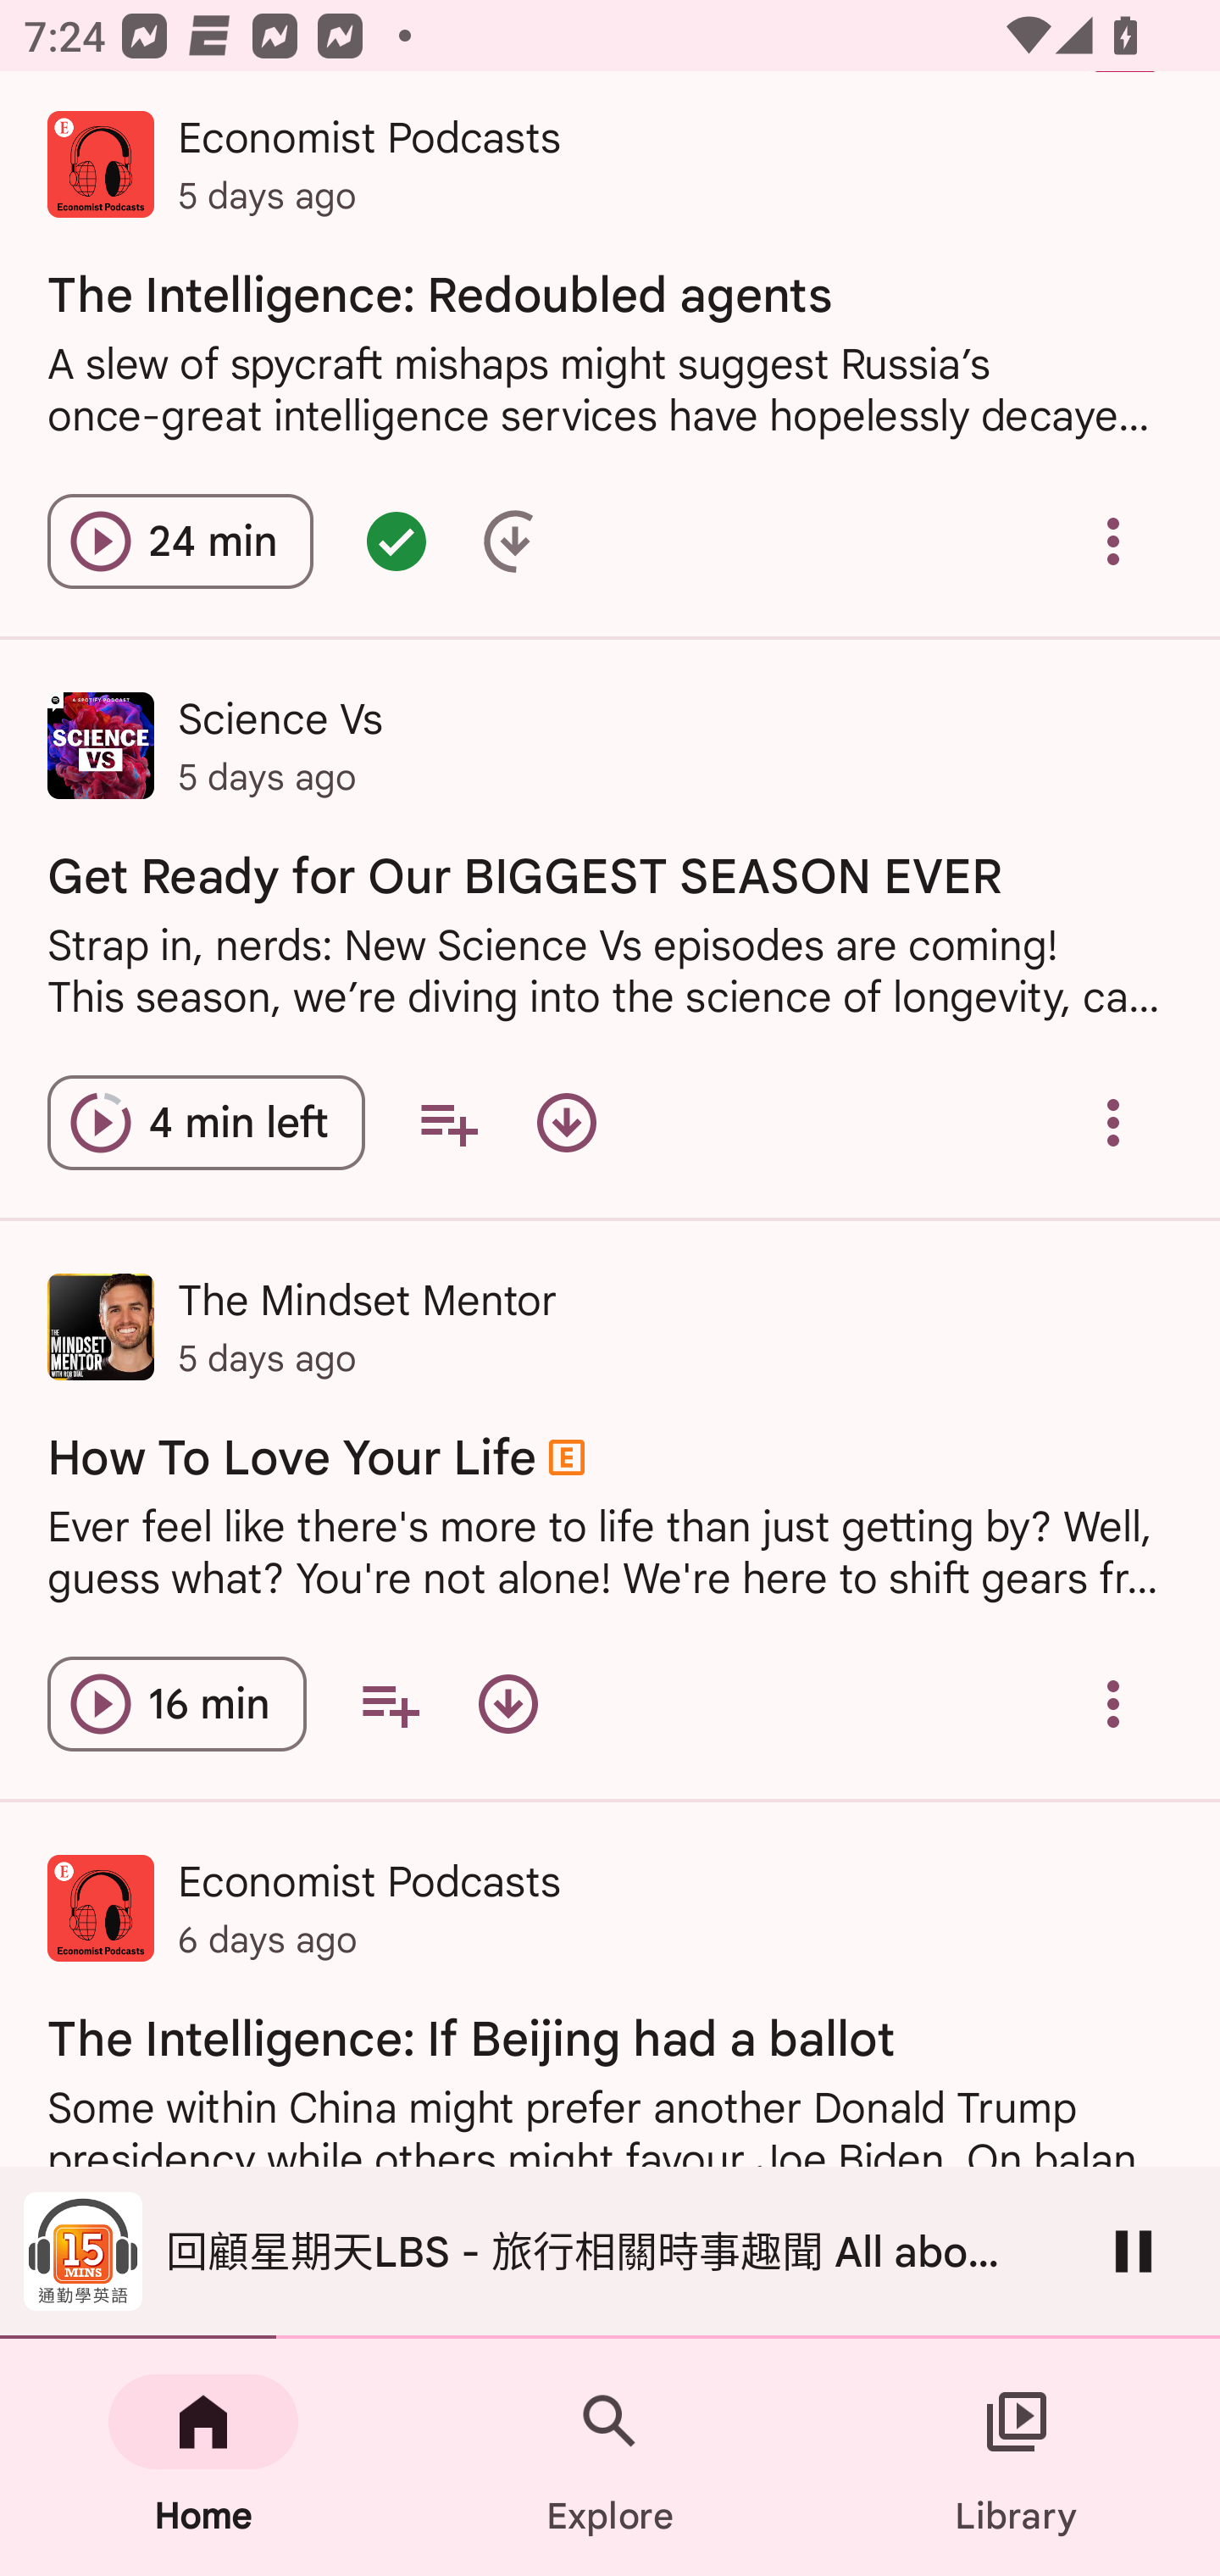 Image resolution: width=1220 pixels, height=2576 pixels. What do you see at coordinates (610, 2457) in the screenshot?
I see `Explore` at bounding box center [610, 2457].